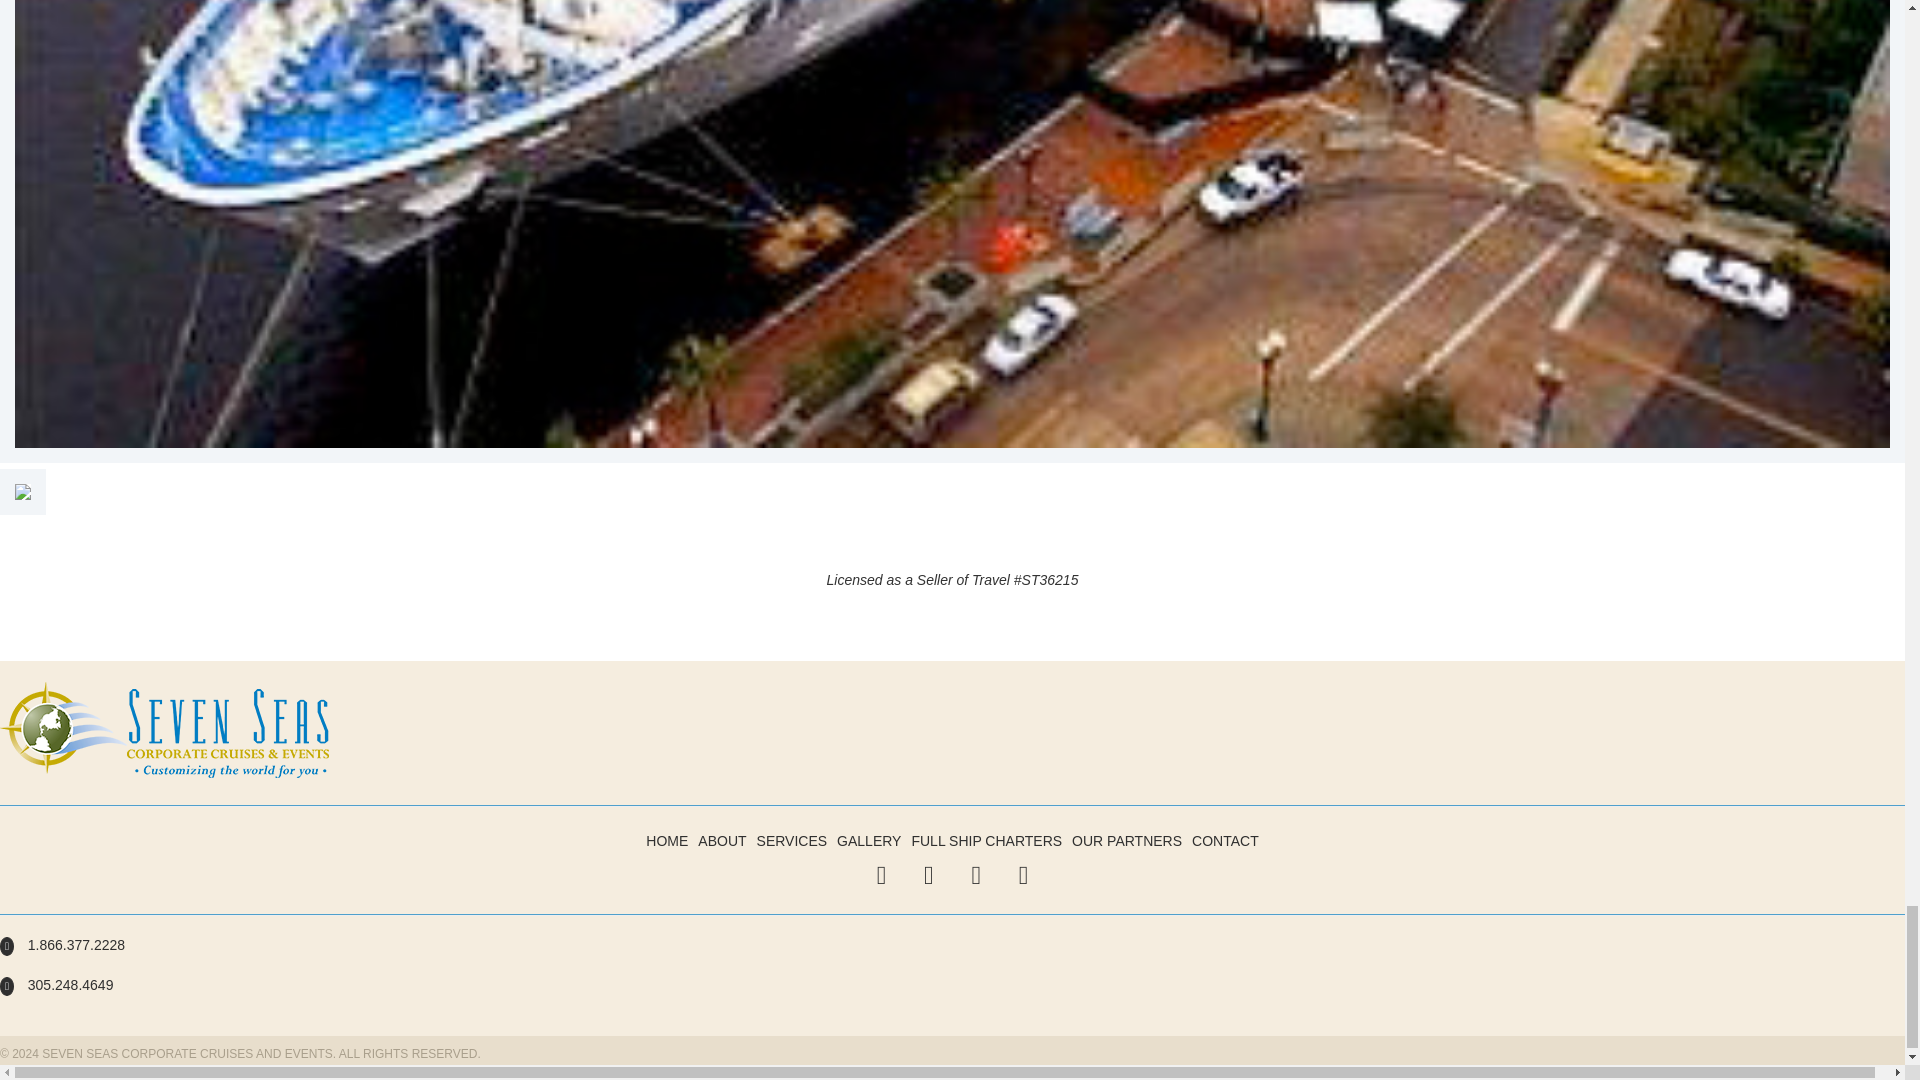 This screenshot has height=1080, width=1920. I want to click on professional web design and web development, so click(148, 1070).